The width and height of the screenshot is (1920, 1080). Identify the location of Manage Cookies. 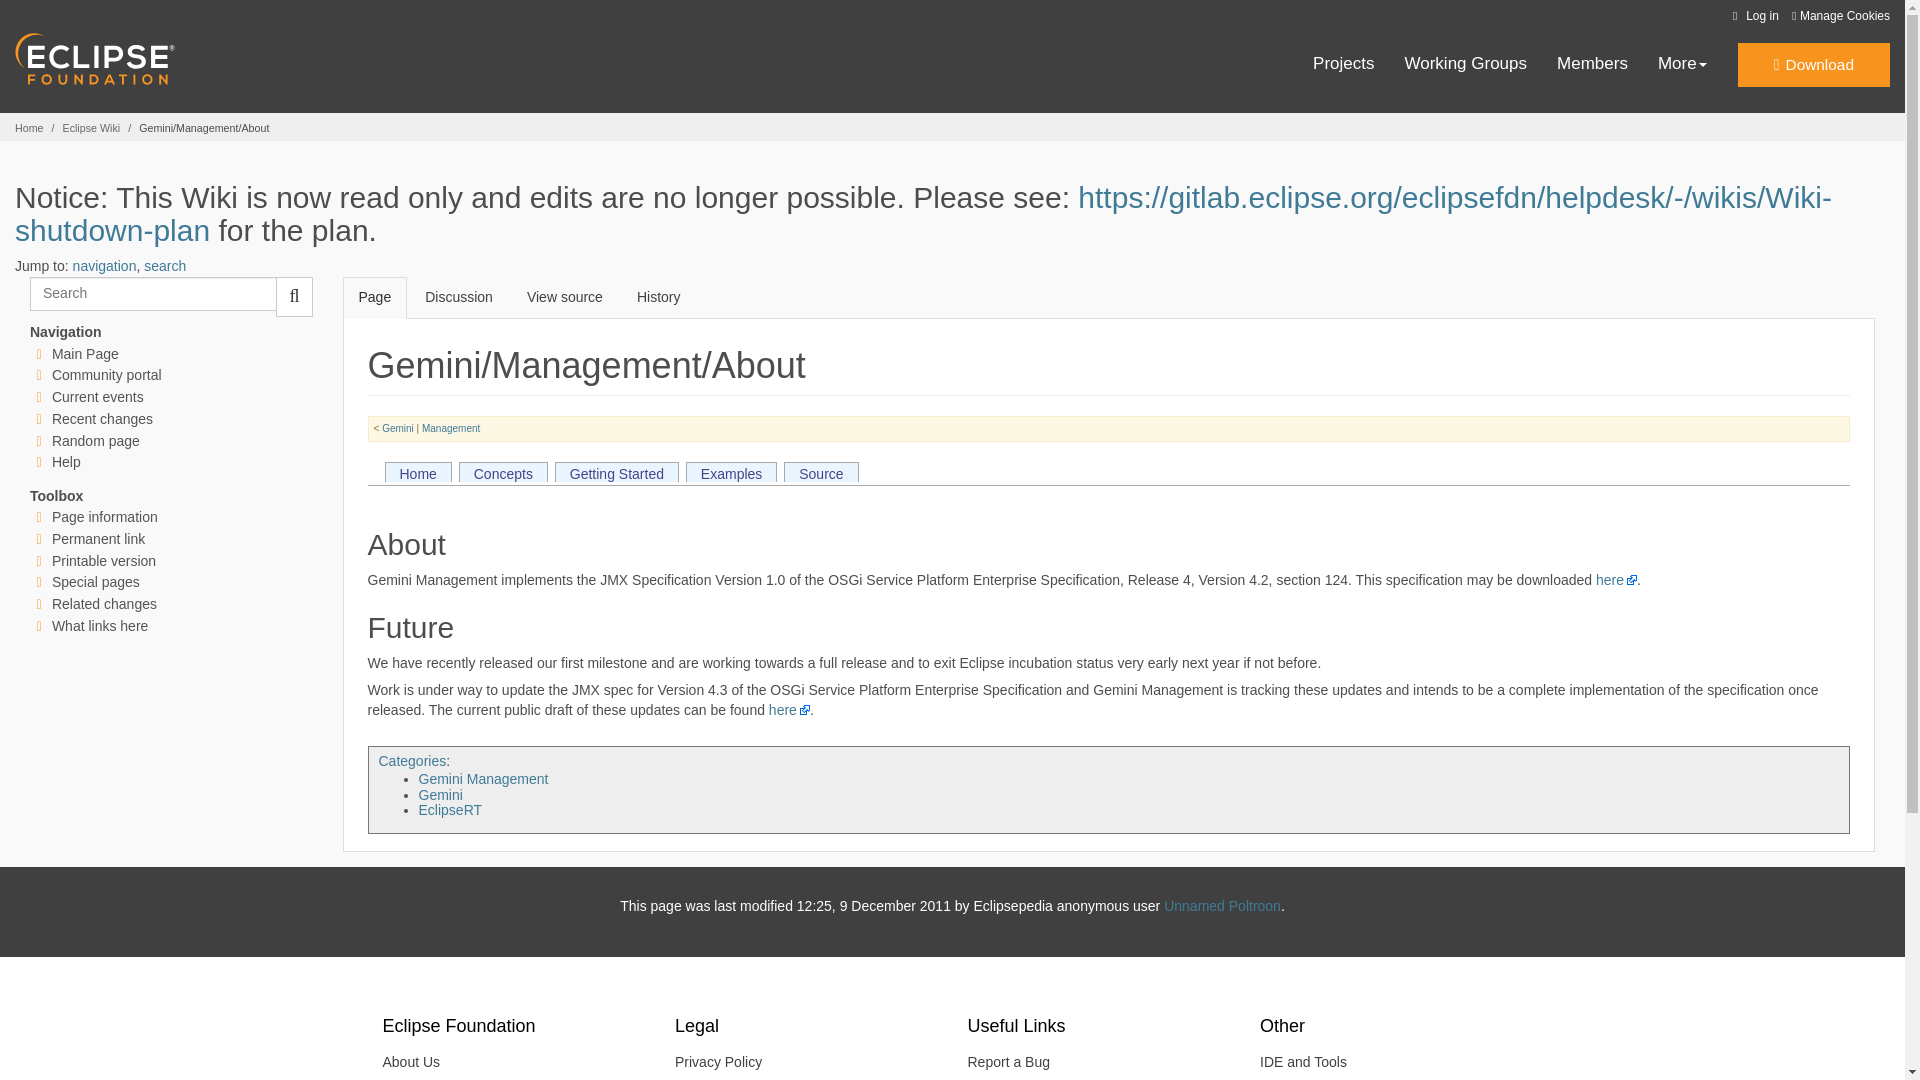
(1840, 16).